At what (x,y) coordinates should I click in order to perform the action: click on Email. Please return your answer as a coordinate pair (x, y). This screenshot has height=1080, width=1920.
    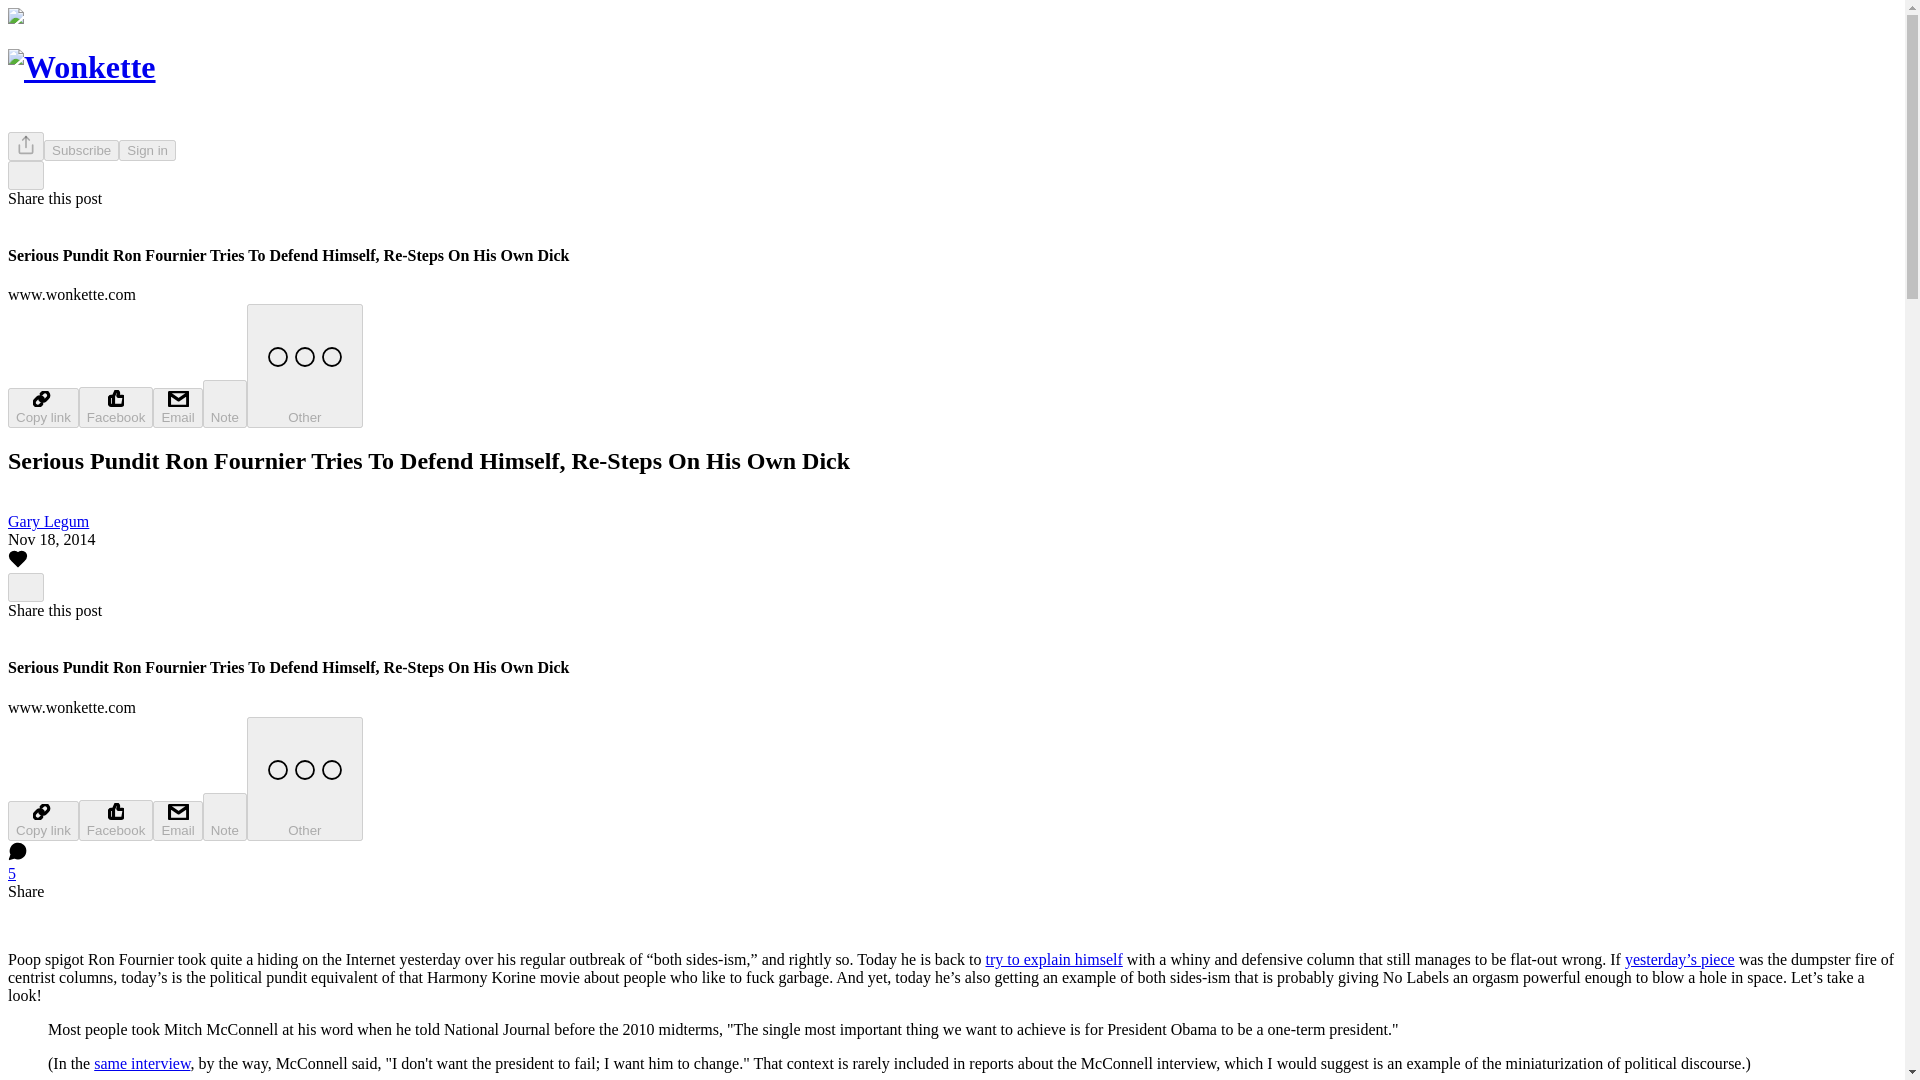
    Looking at the image, I should click on (177, 407).